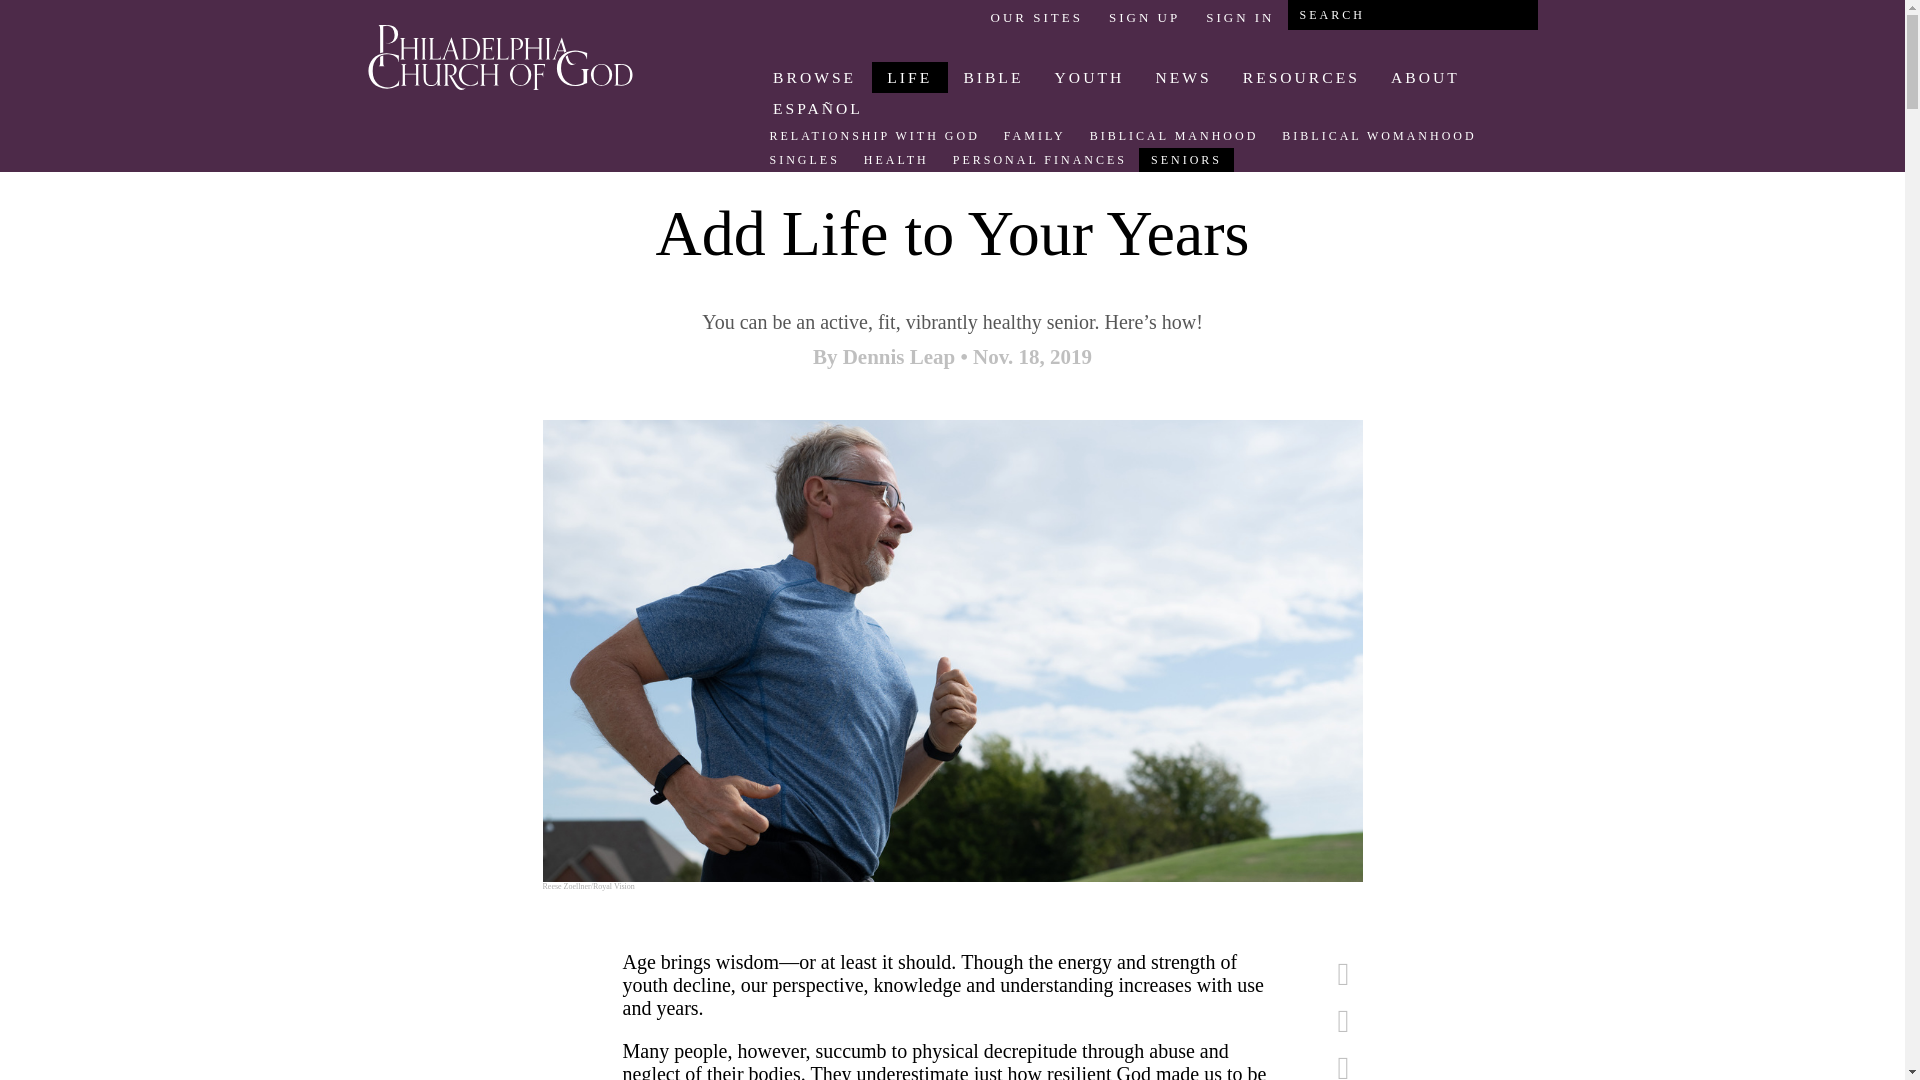 This screenshot has height=1080, width=1920. Describe the element at coordinates (814, 76) in the screenshot. I see `BROWSE` at that location.